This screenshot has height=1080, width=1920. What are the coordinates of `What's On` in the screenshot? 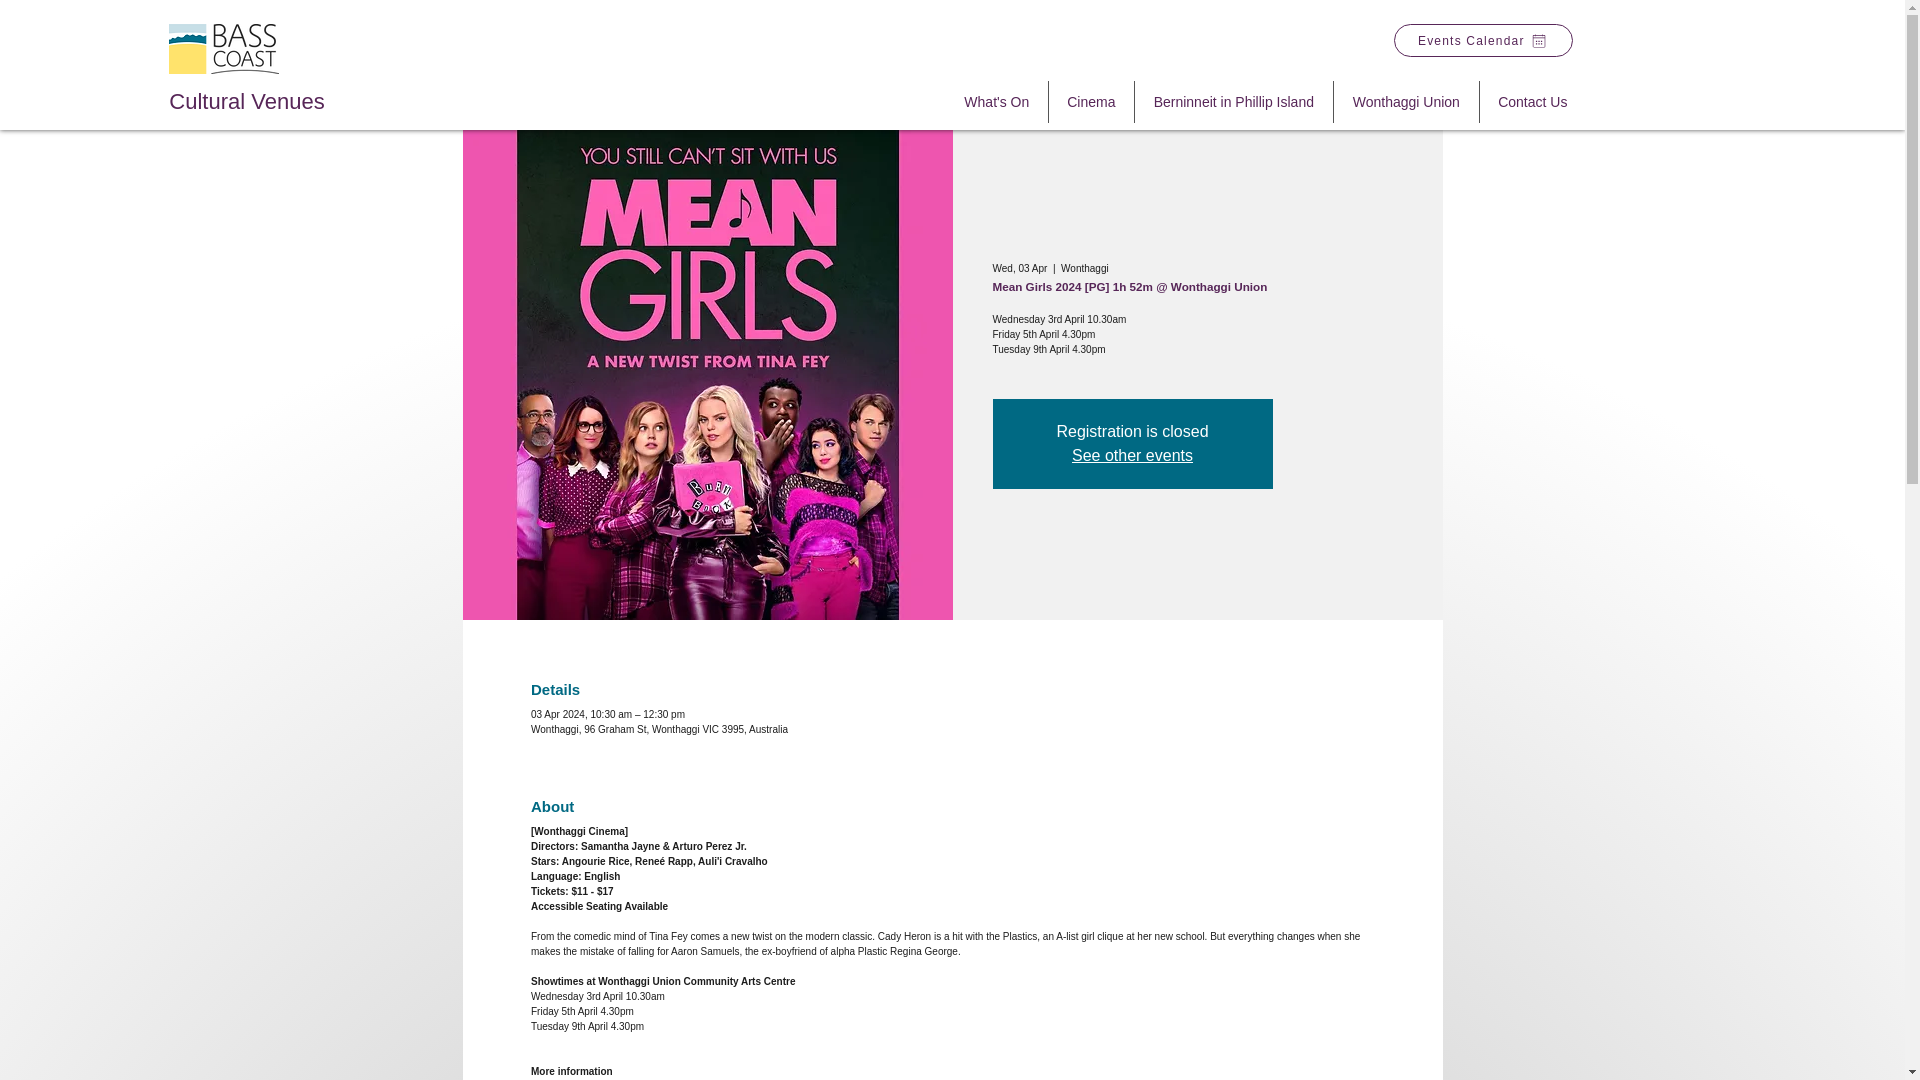 It's located at (997, 102).